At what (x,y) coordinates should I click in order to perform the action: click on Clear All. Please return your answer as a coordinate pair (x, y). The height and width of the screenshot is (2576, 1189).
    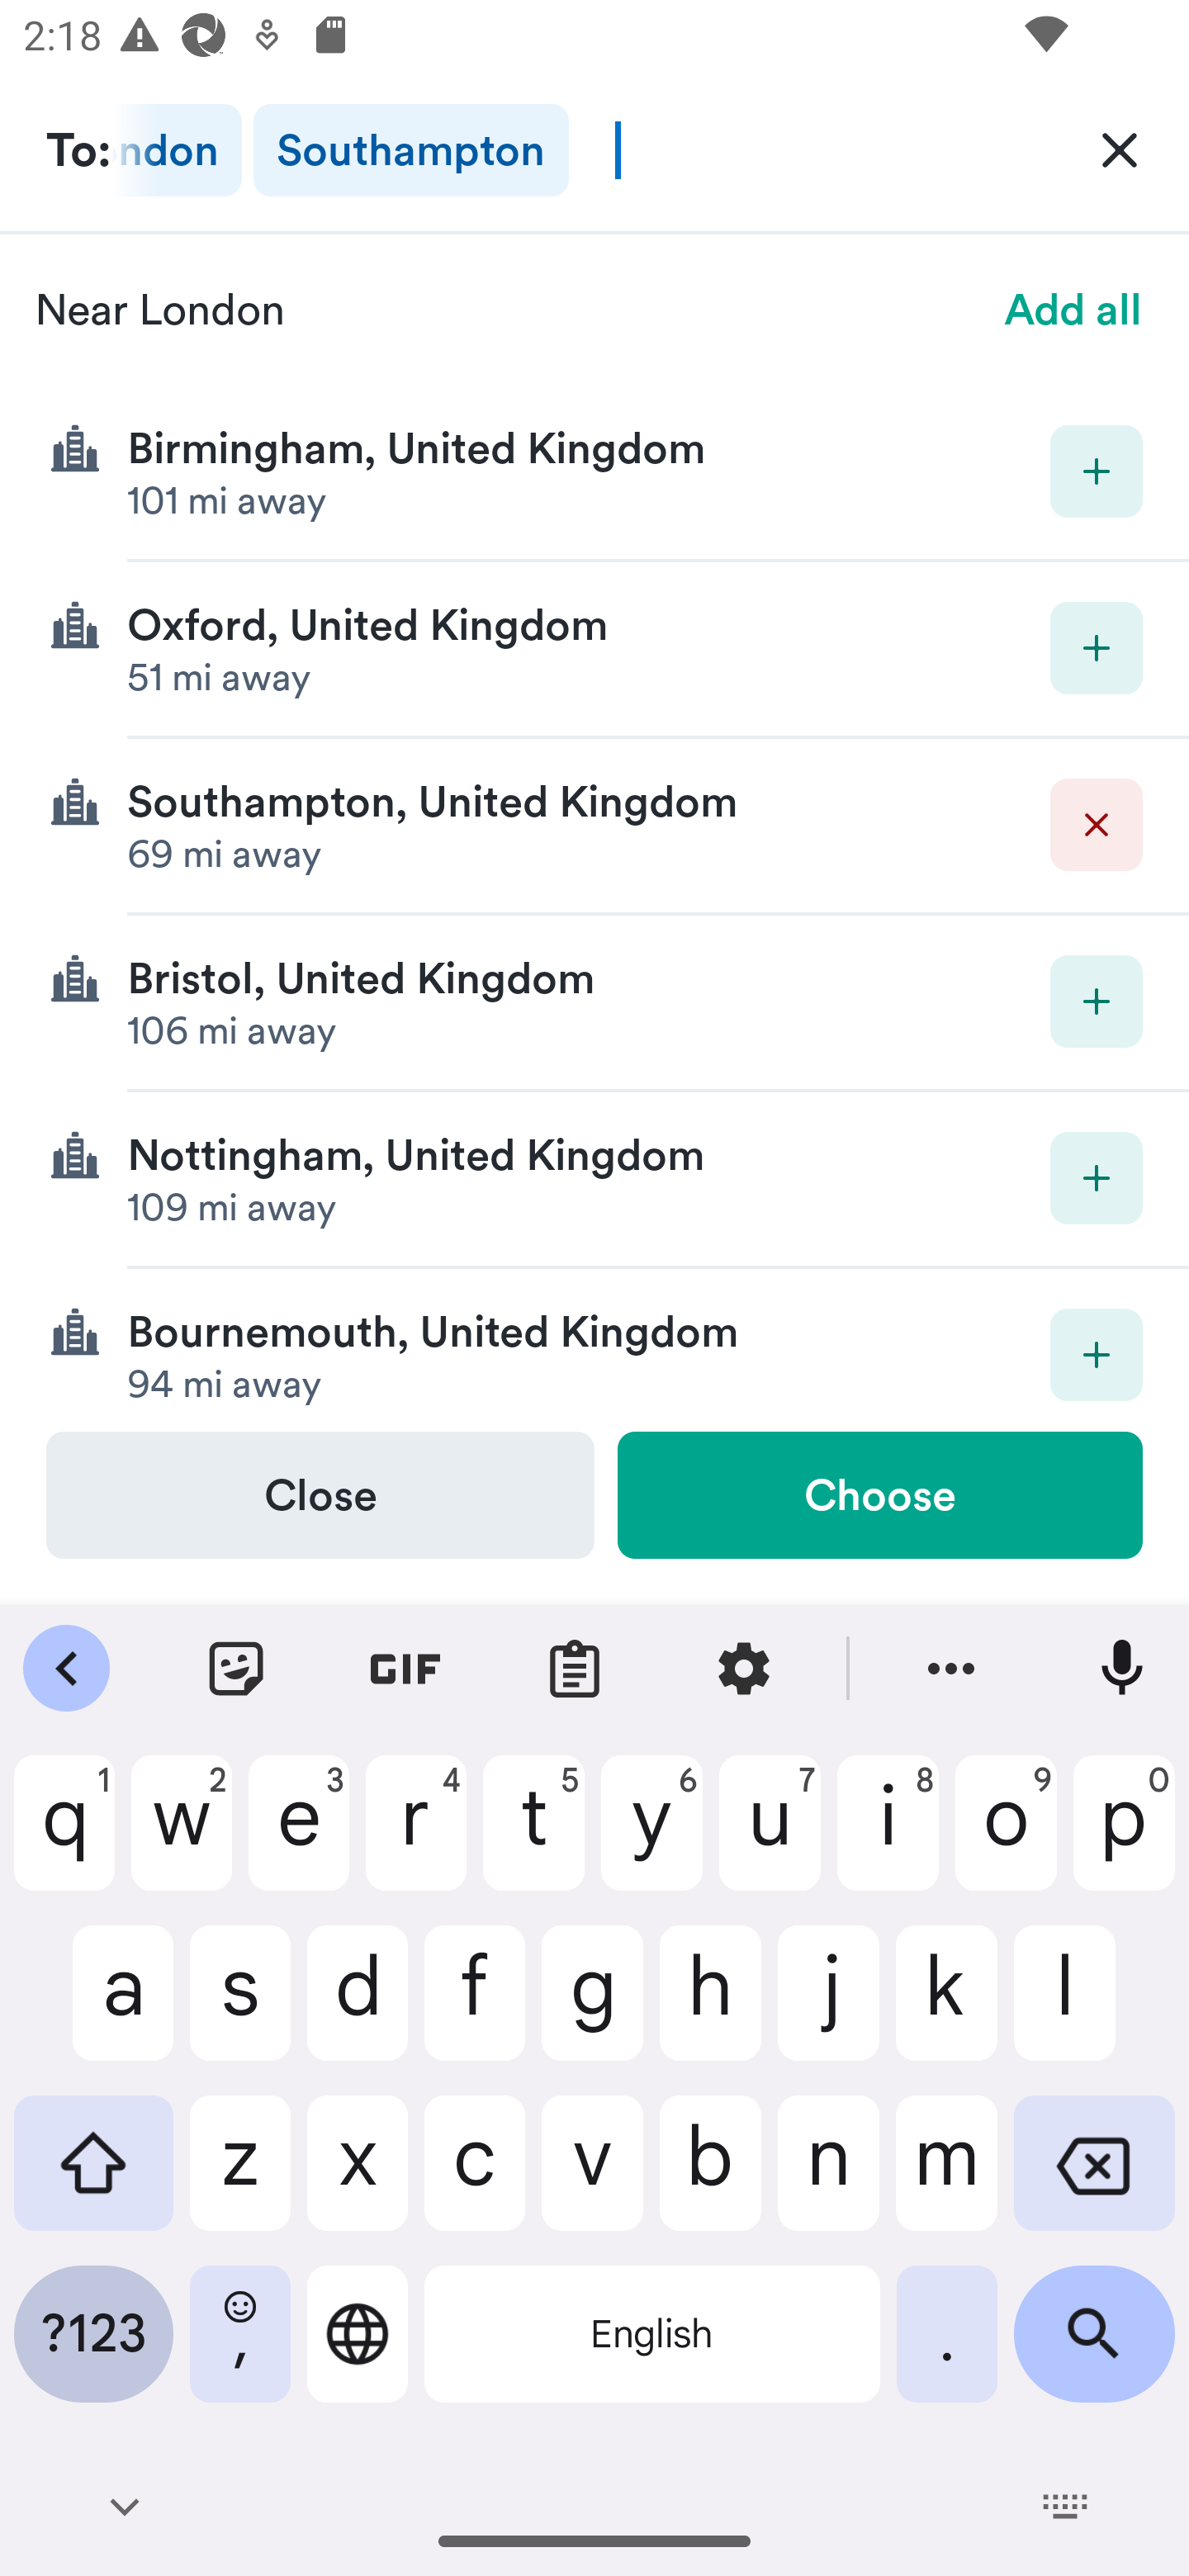
    Looking at the image, I should click on (1120, 149).